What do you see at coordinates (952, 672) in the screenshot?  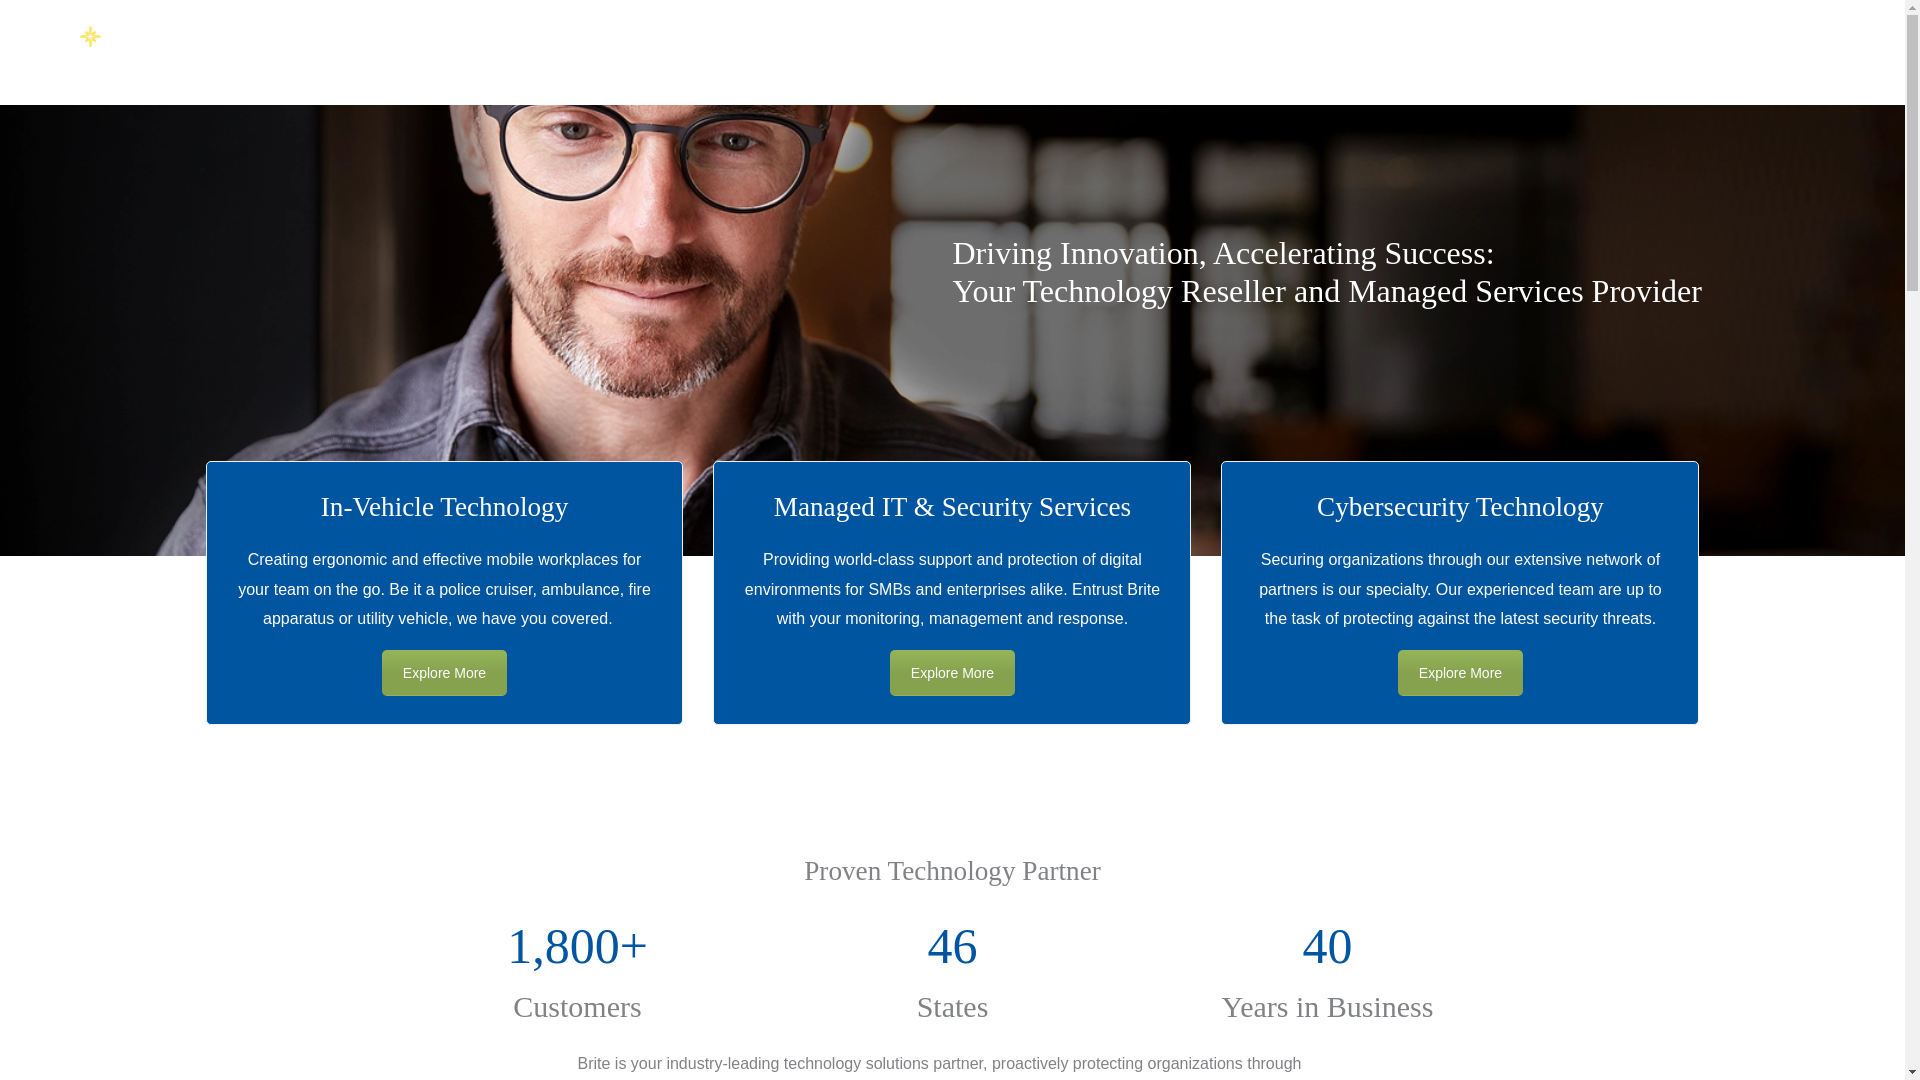 I see `Managed Services` at bounding box center [952, 672].